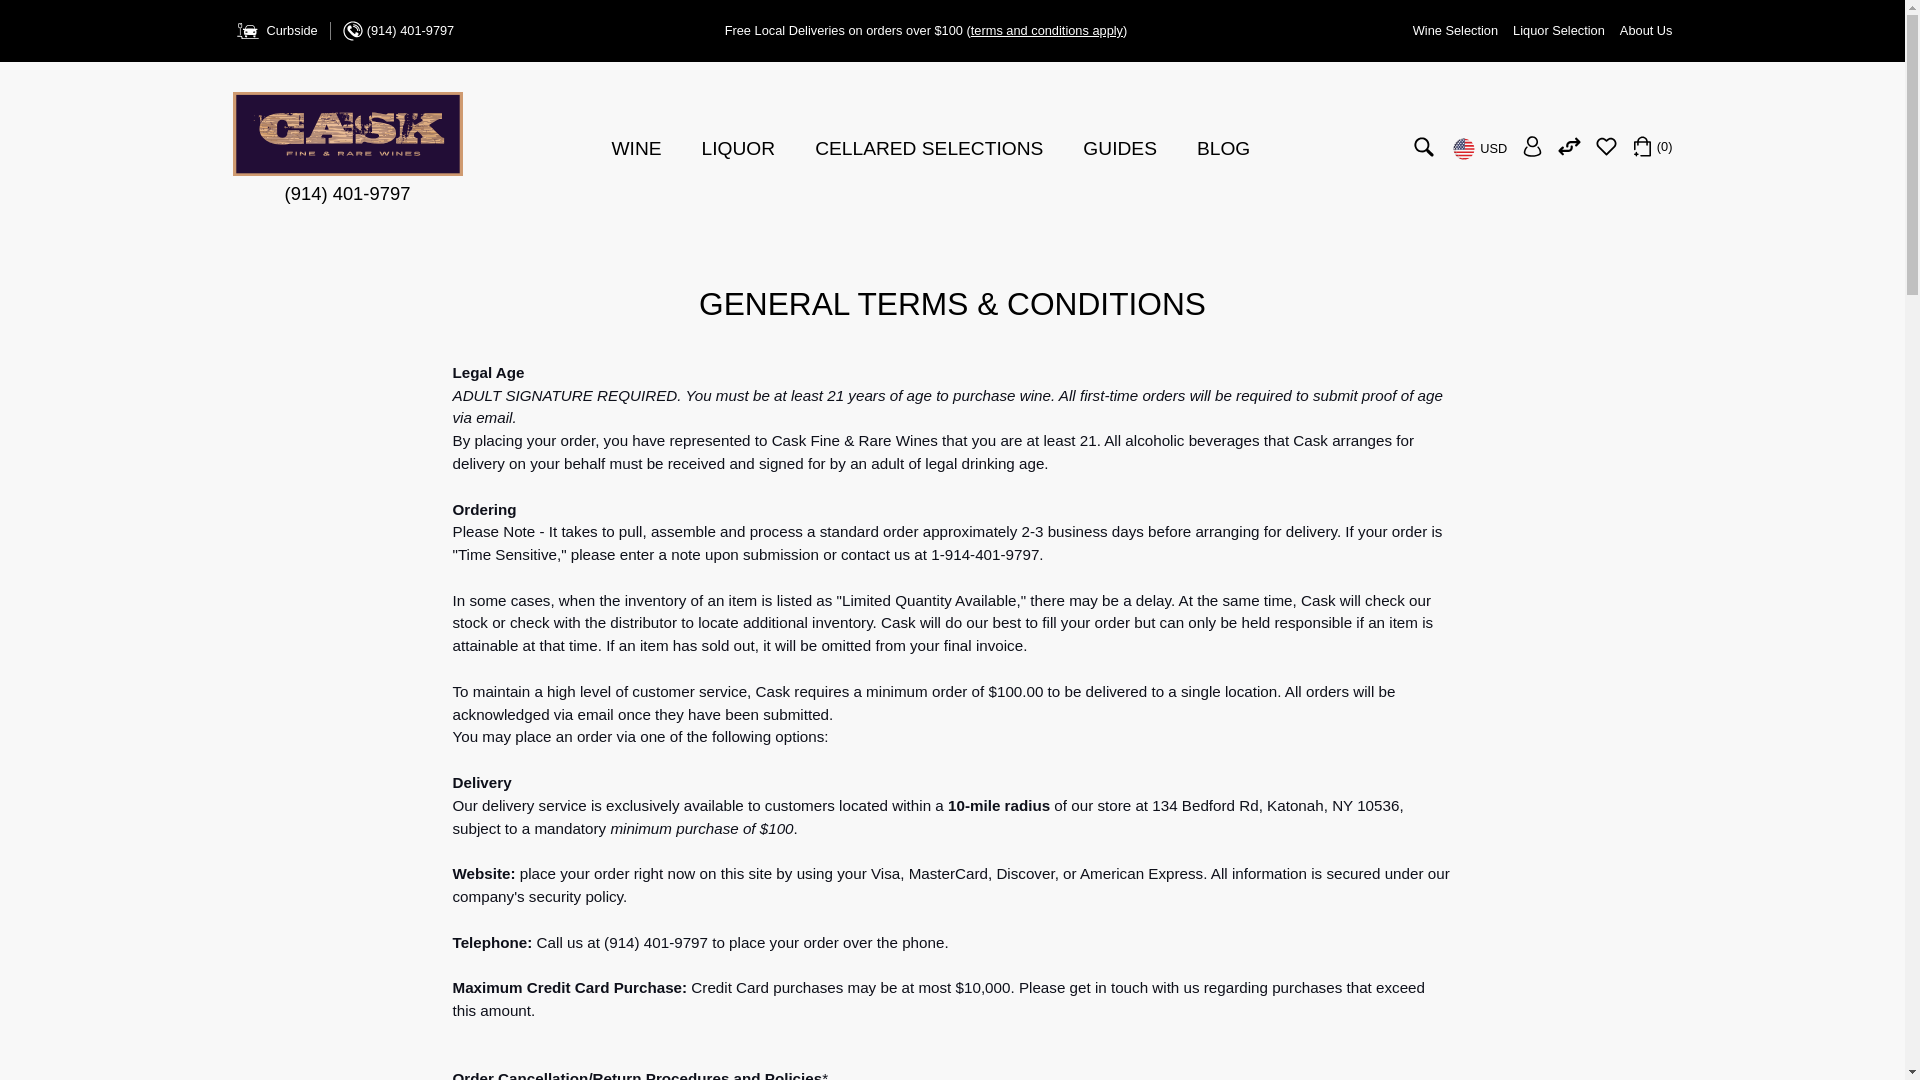 Image resolution: width=1920 pixels, height=1080 pixels. Describe the element at coordinates (1424, 152) in the screenshot. I see `Search` at that location.